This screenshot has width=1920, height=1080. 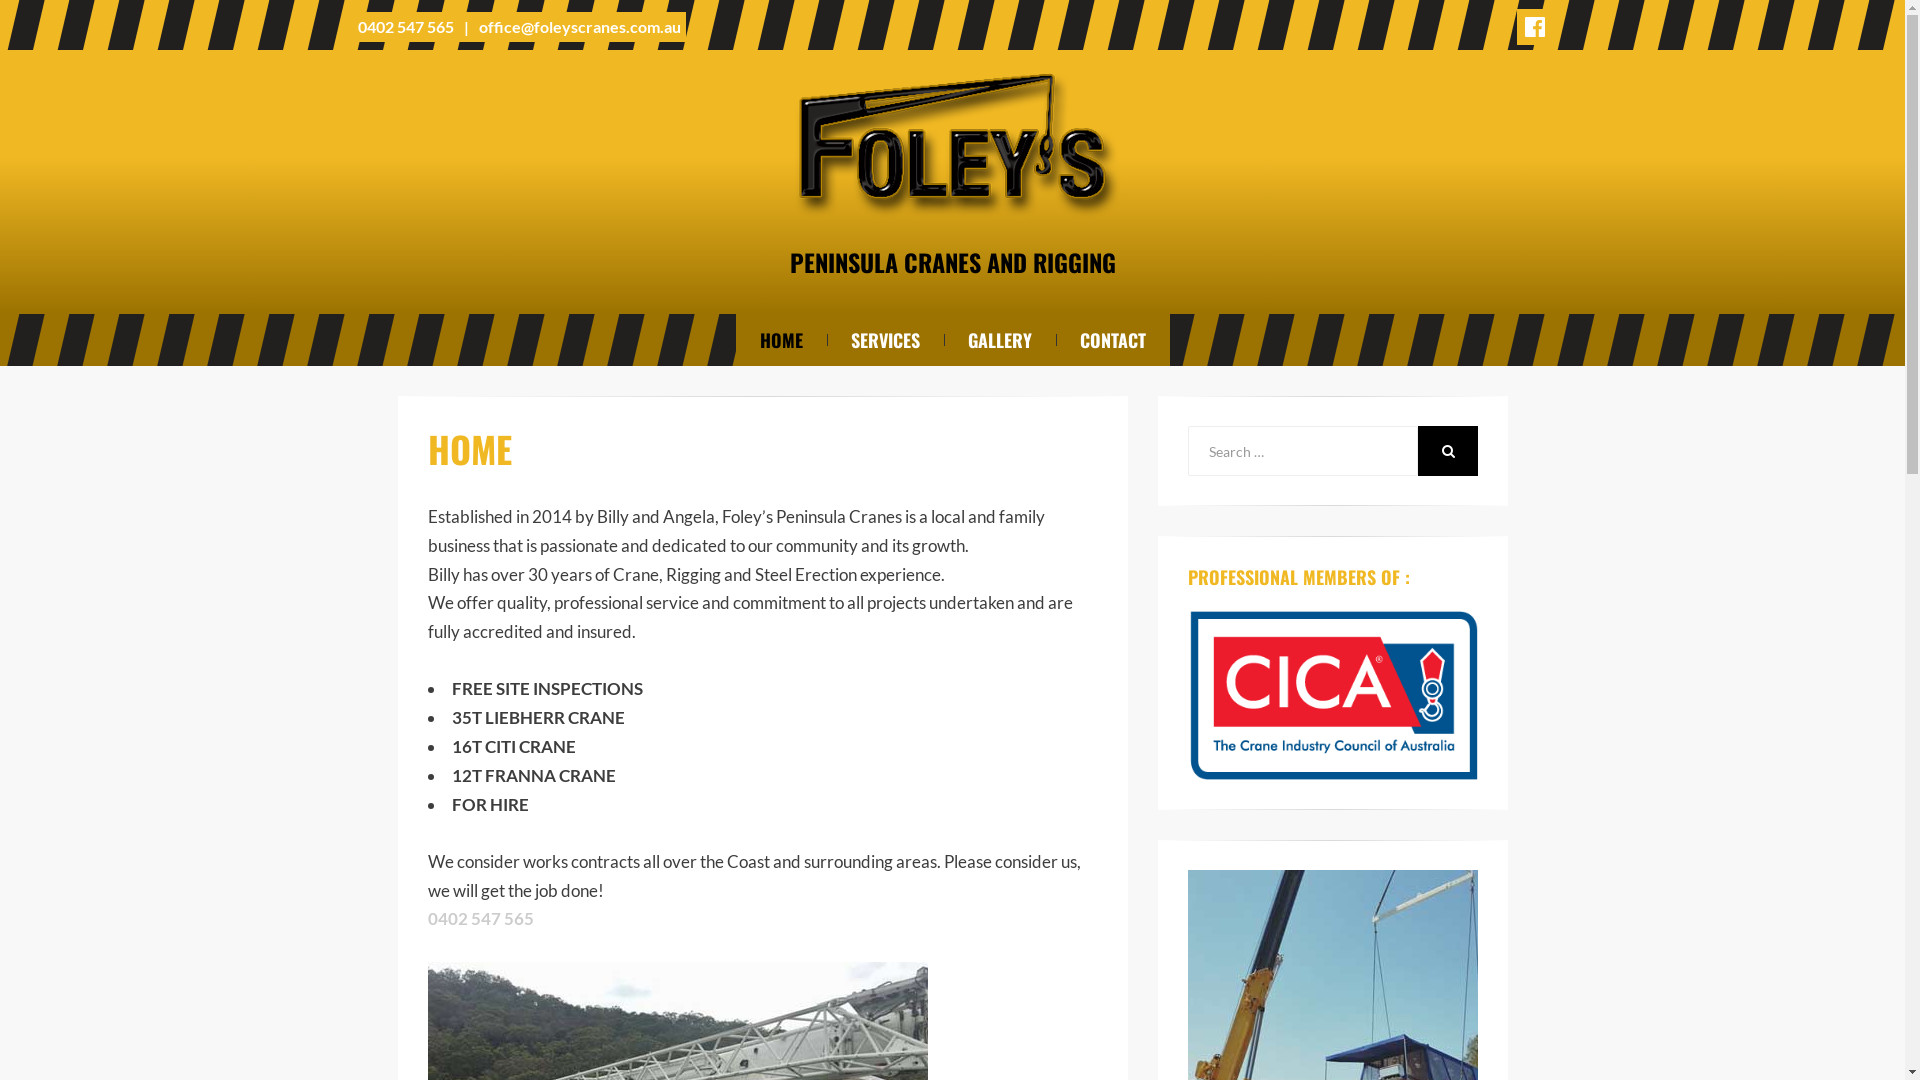 What do you see at coordinates (579, 26) in the screenshot?
I see `office@foleyscranes.com.au` at bounding box center [579, 26].